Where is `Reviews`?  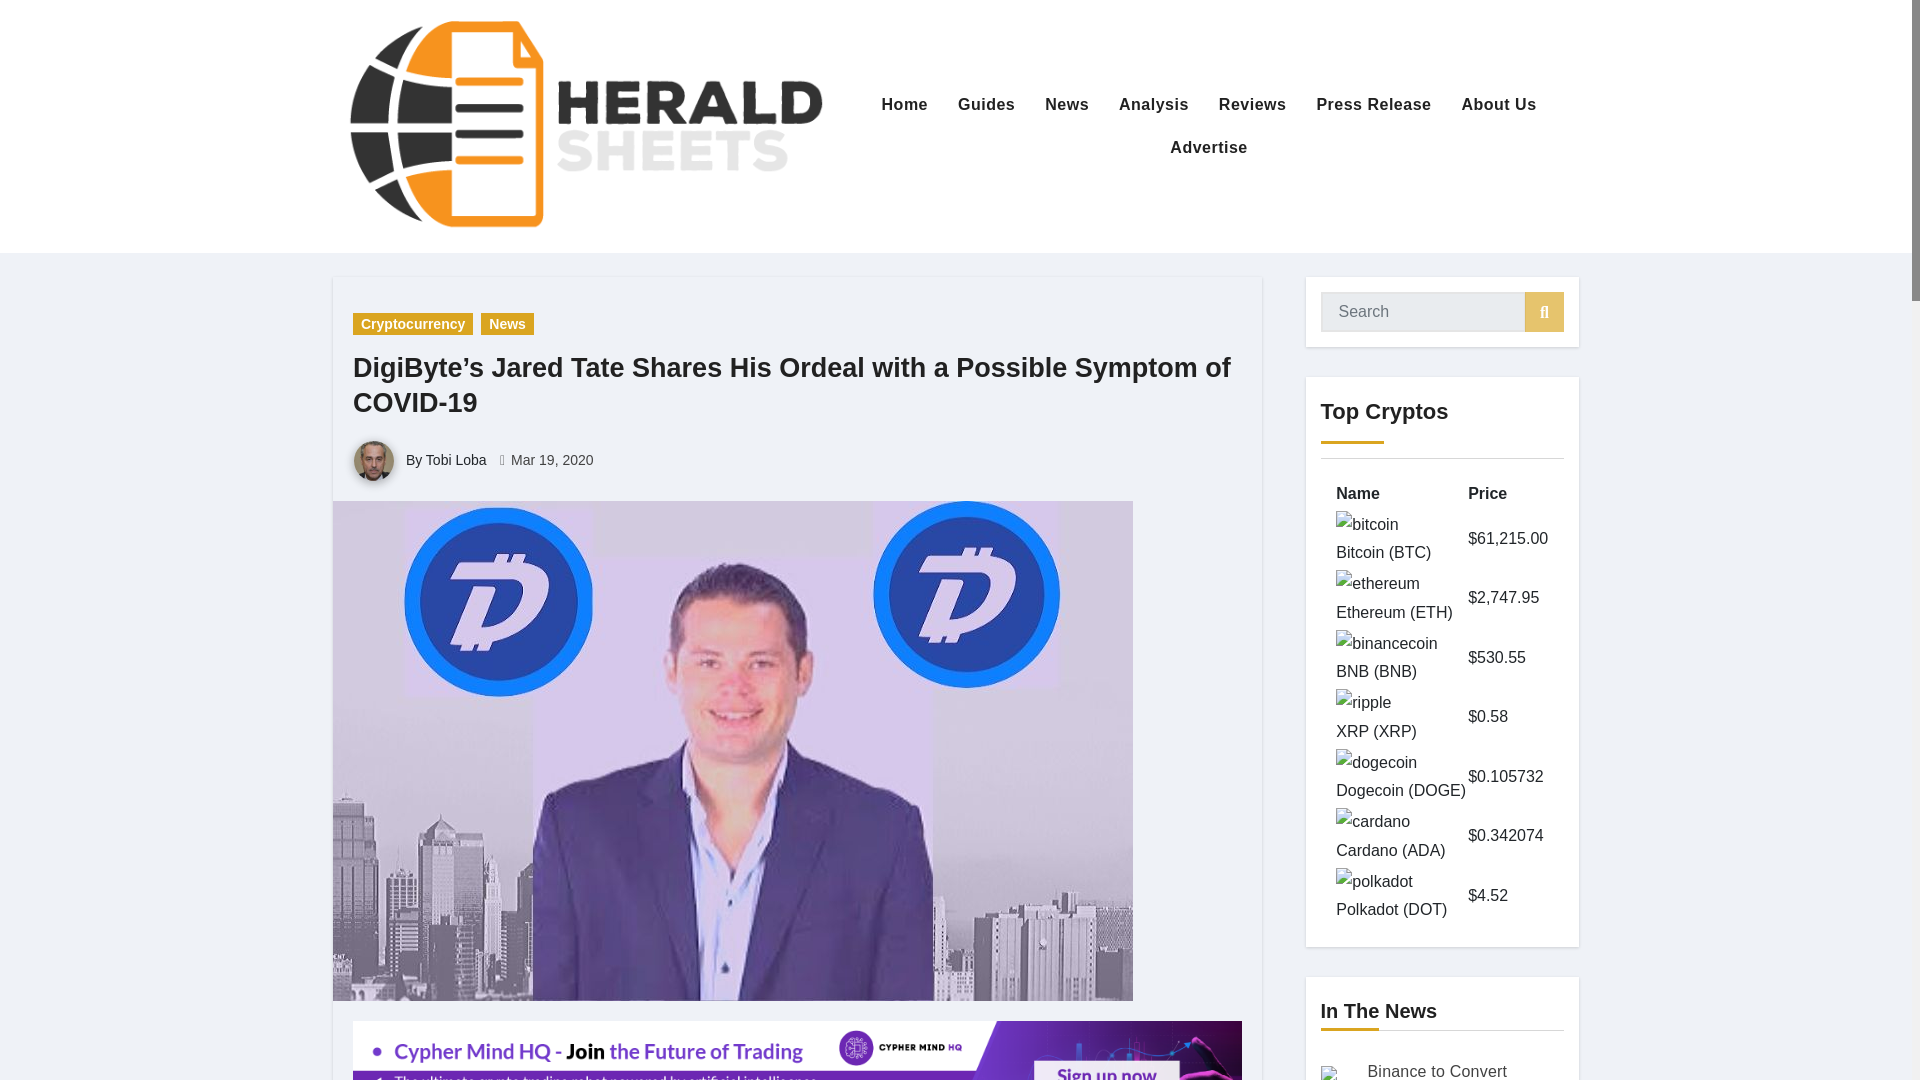 Reviews is located at coordinates (1252, 105).